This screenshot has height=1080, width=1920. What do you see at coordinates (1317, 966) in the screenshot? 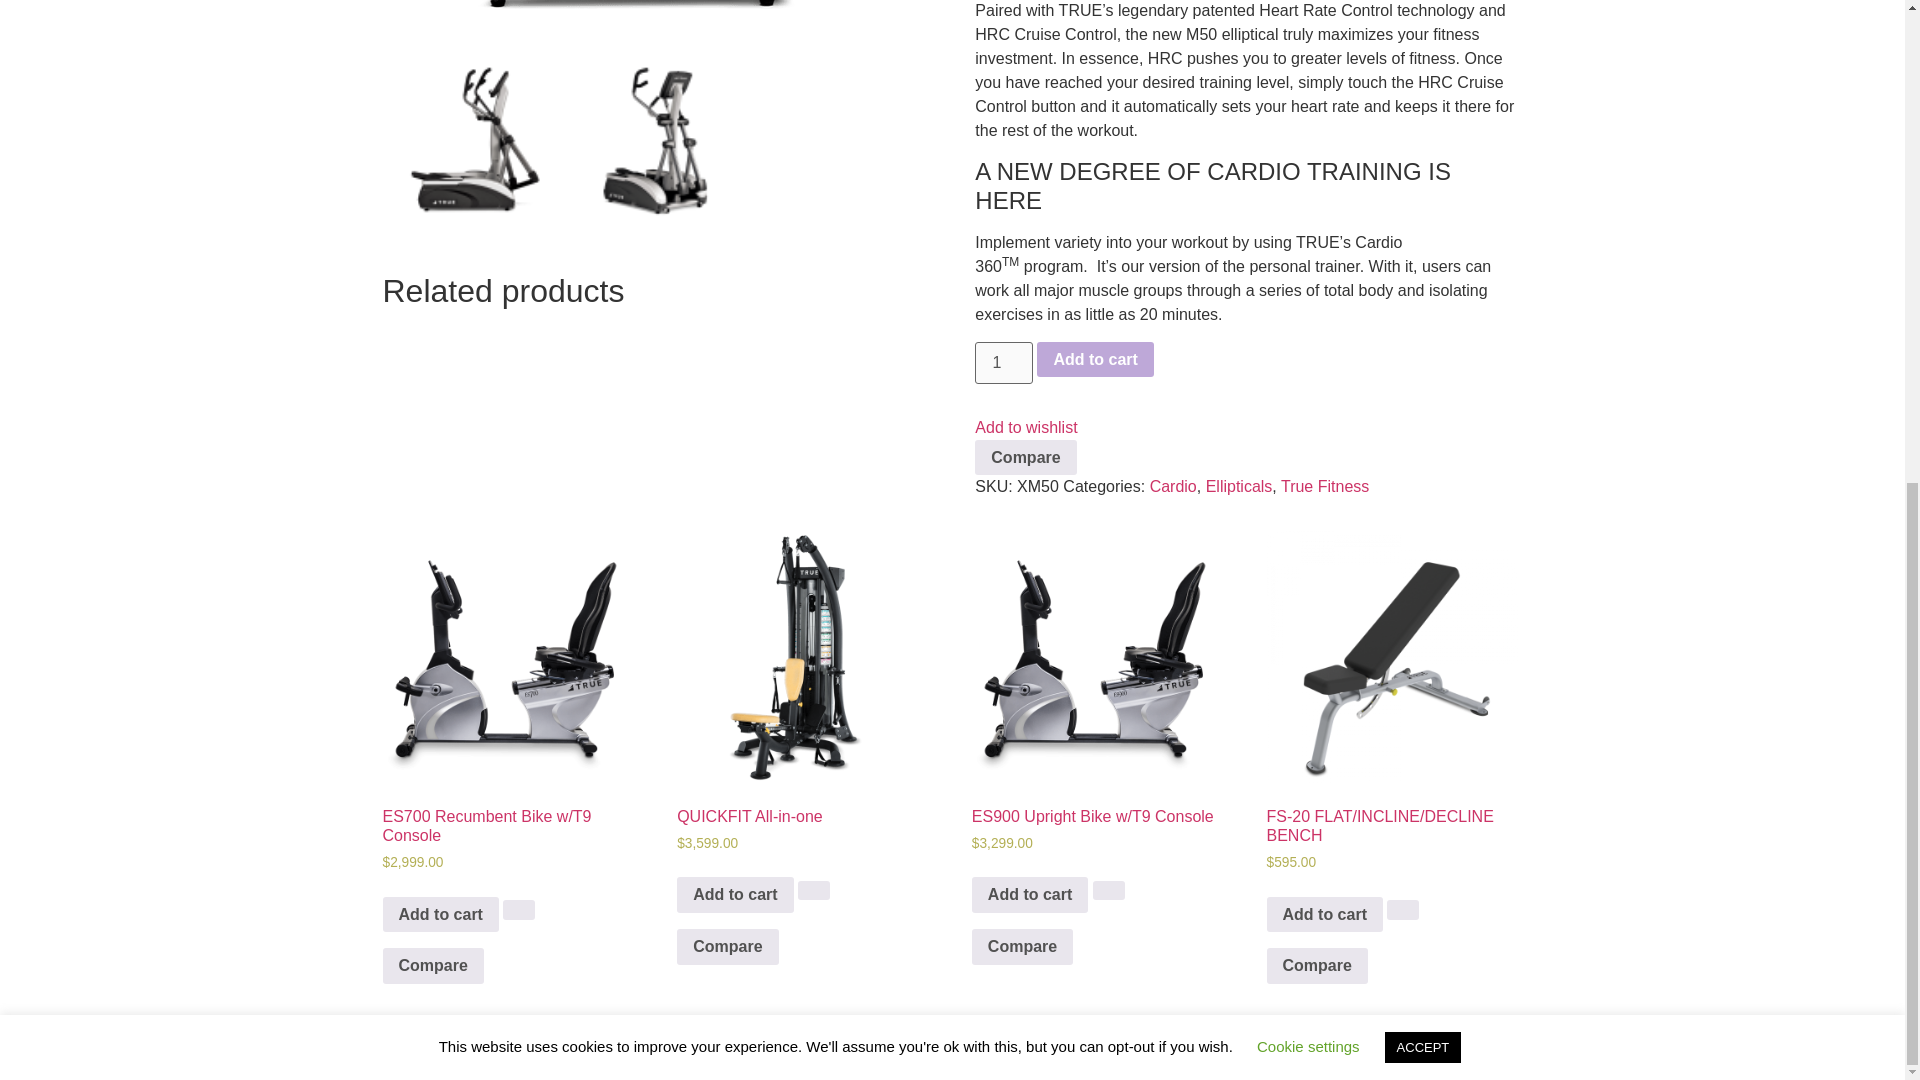
I see `Compare` at bounding box center [1317, 966].